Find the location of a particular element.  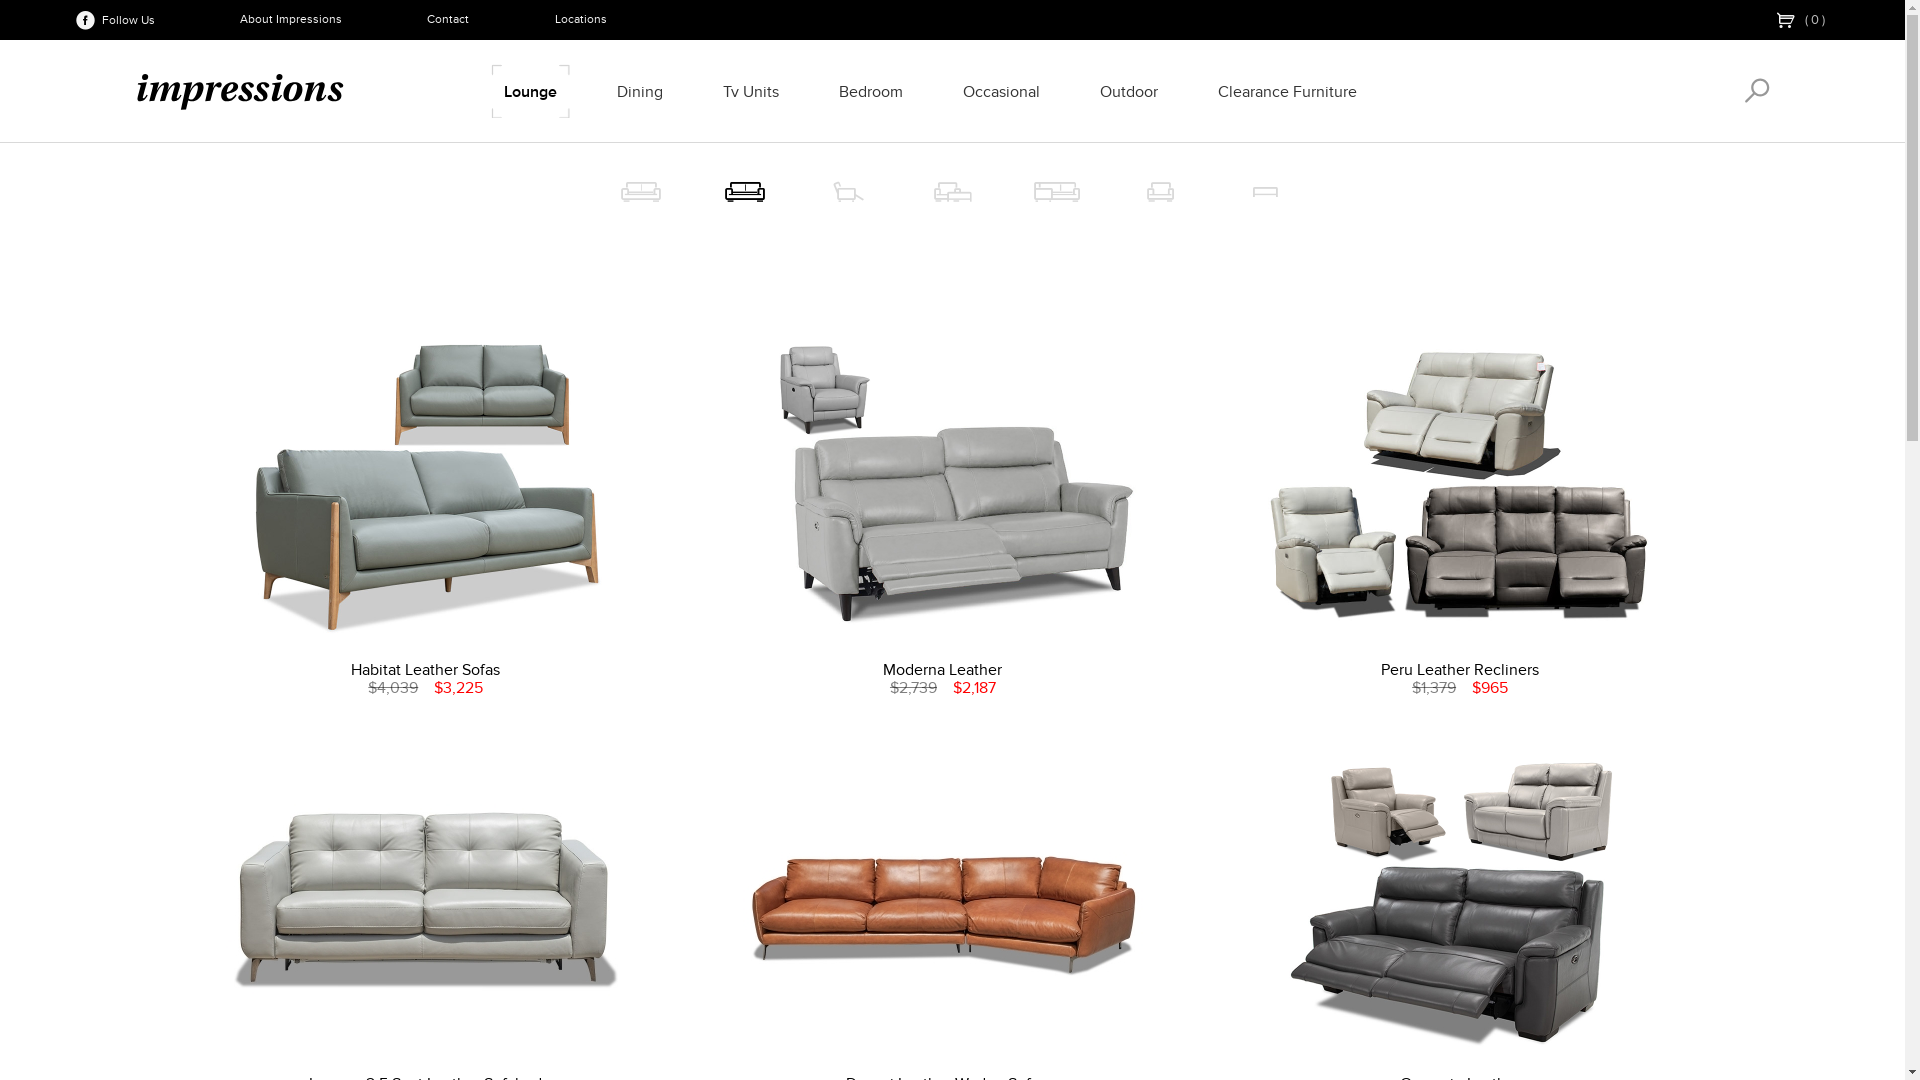

Bedroom is located at coordinates (871, 91).